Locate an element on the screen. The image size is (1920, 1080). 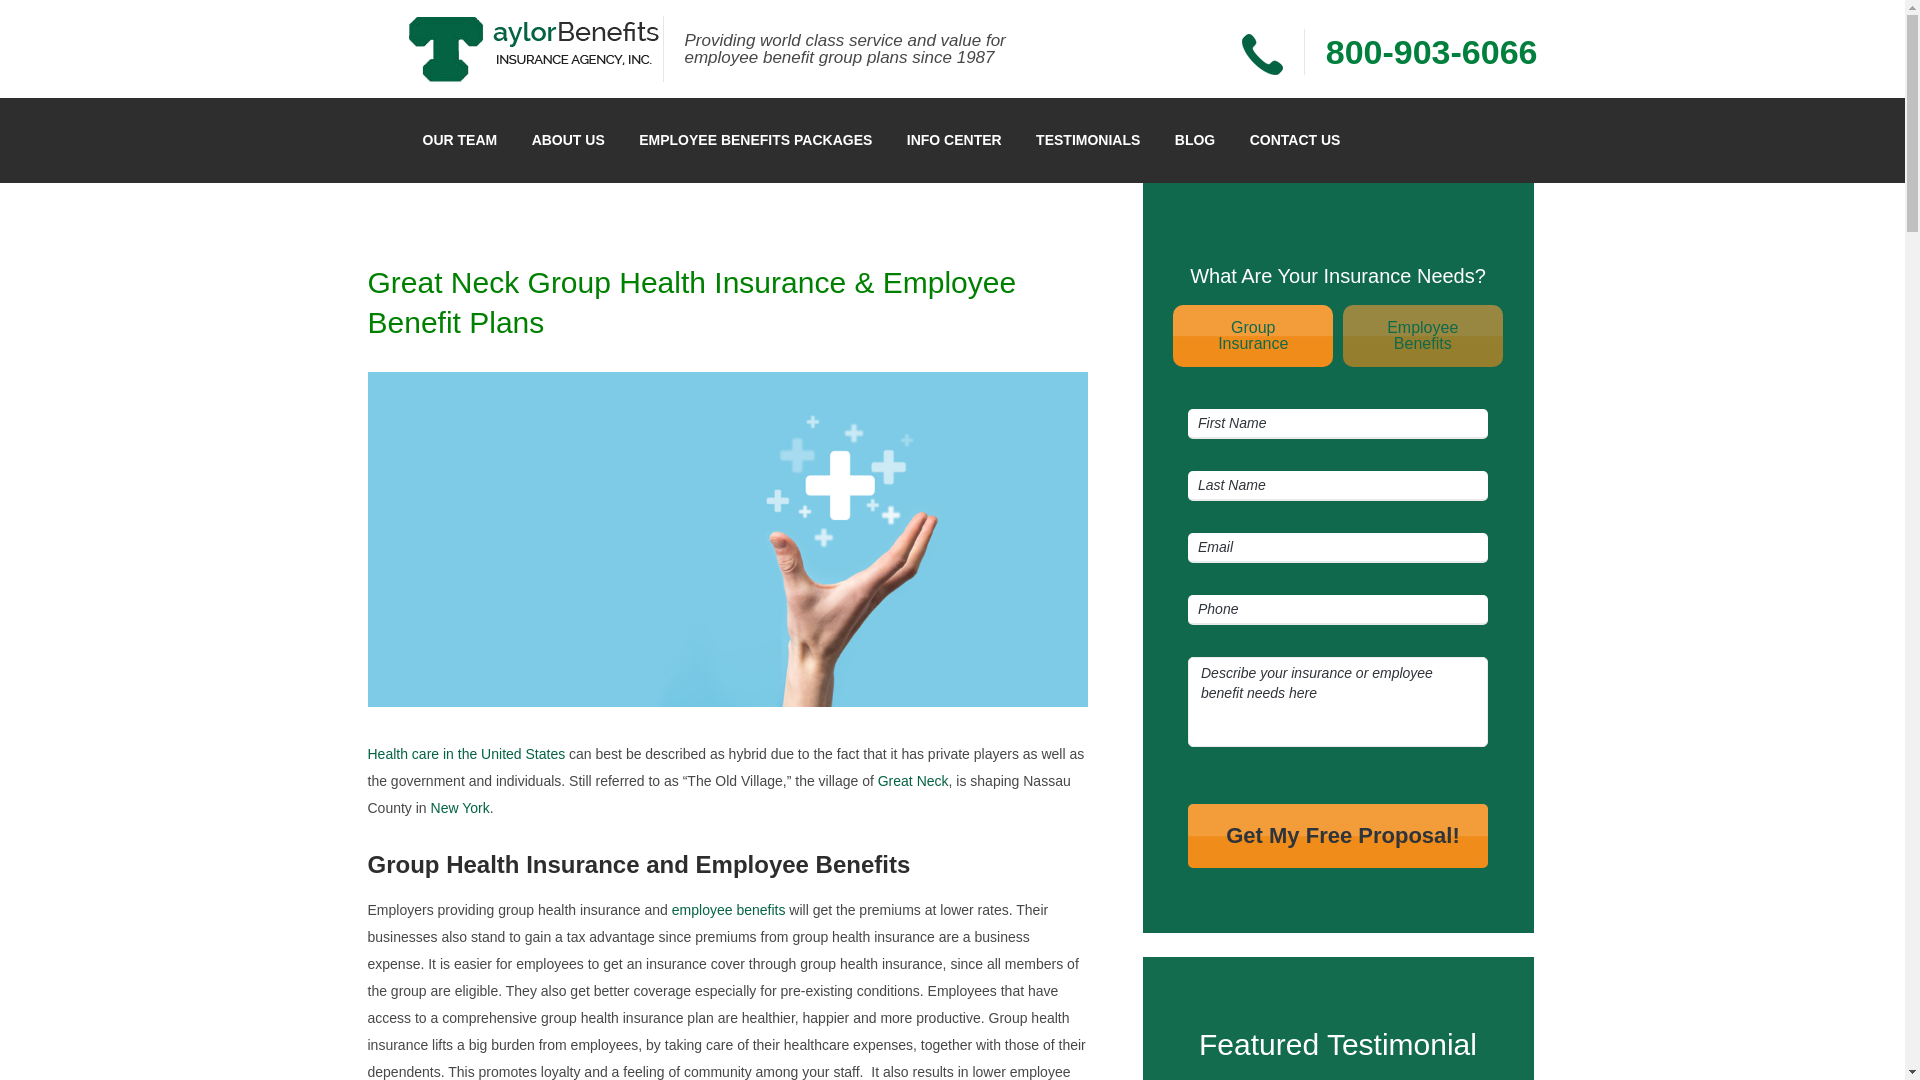
800-903-6066 is located at coordinates (467, 754).